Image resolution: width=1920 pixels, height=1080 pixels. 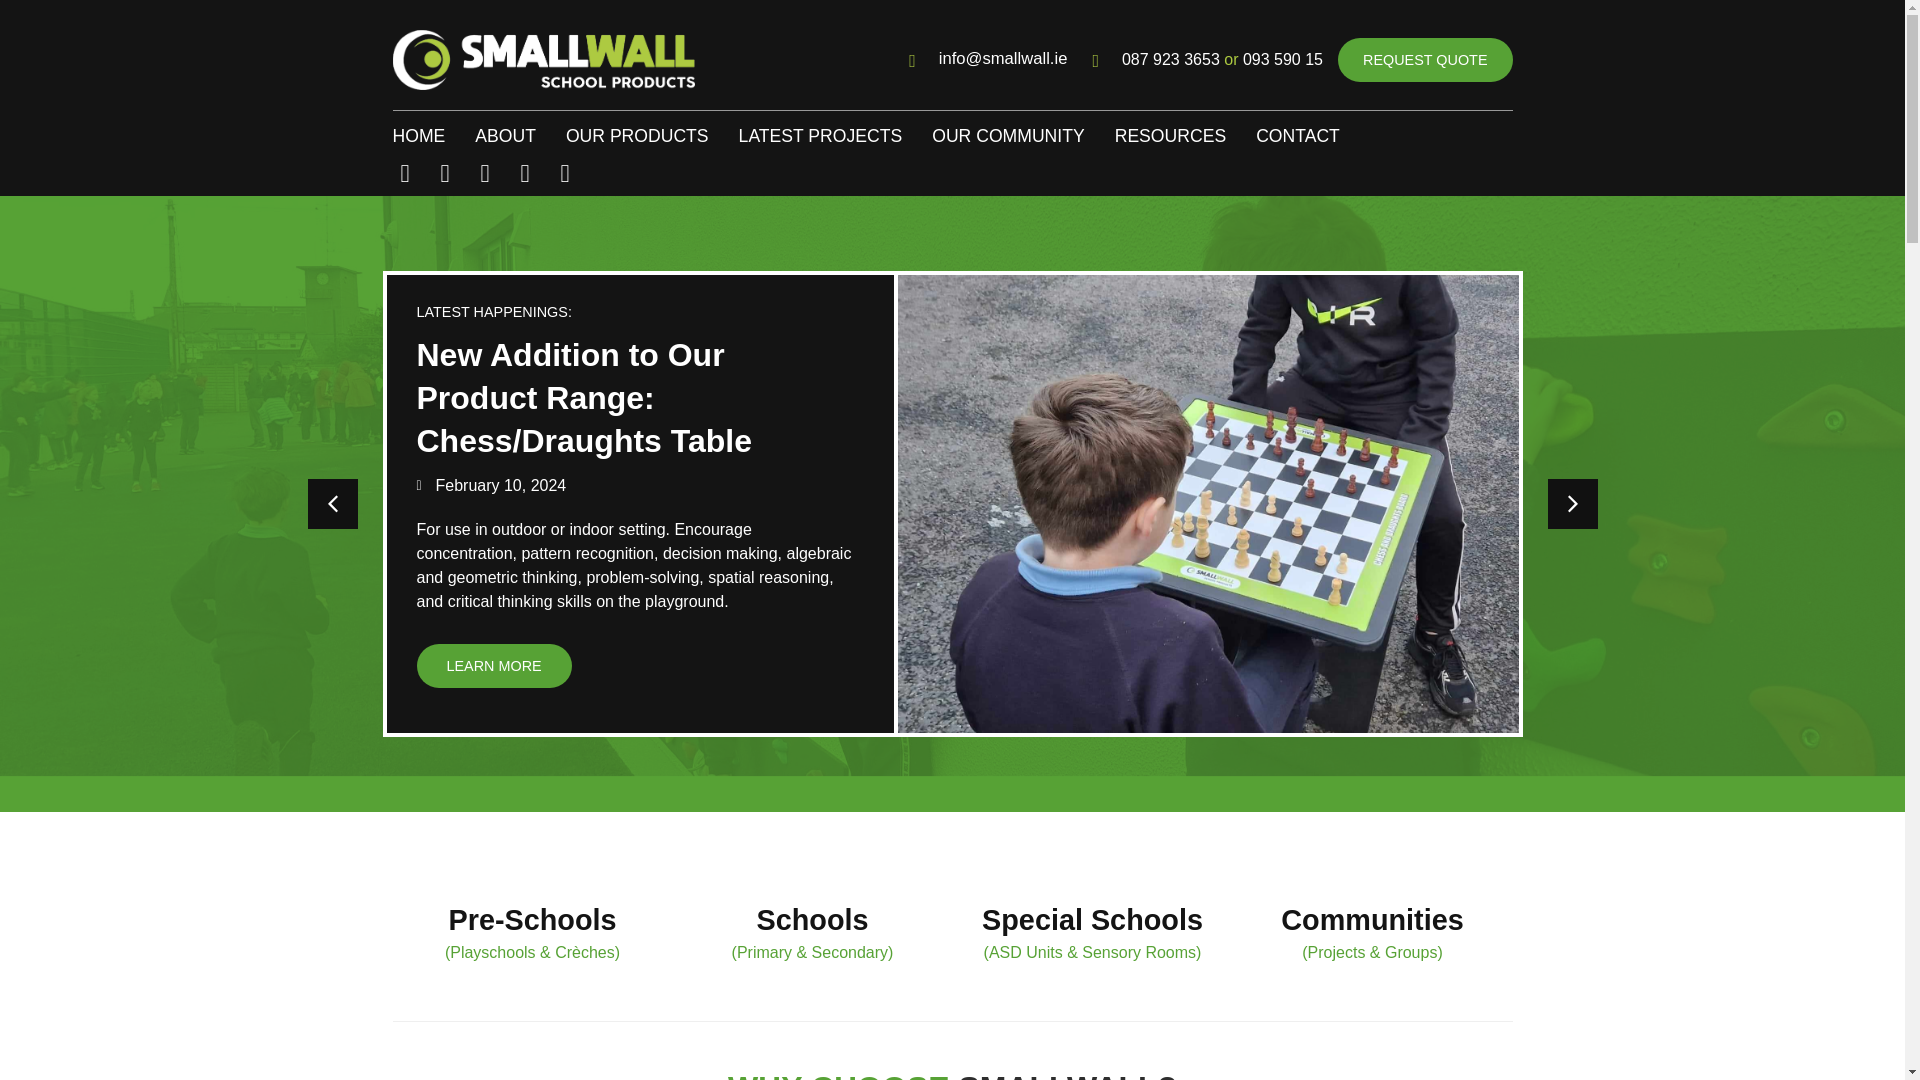 I want to click on Pre-Schools, so click(x=532, y=920).